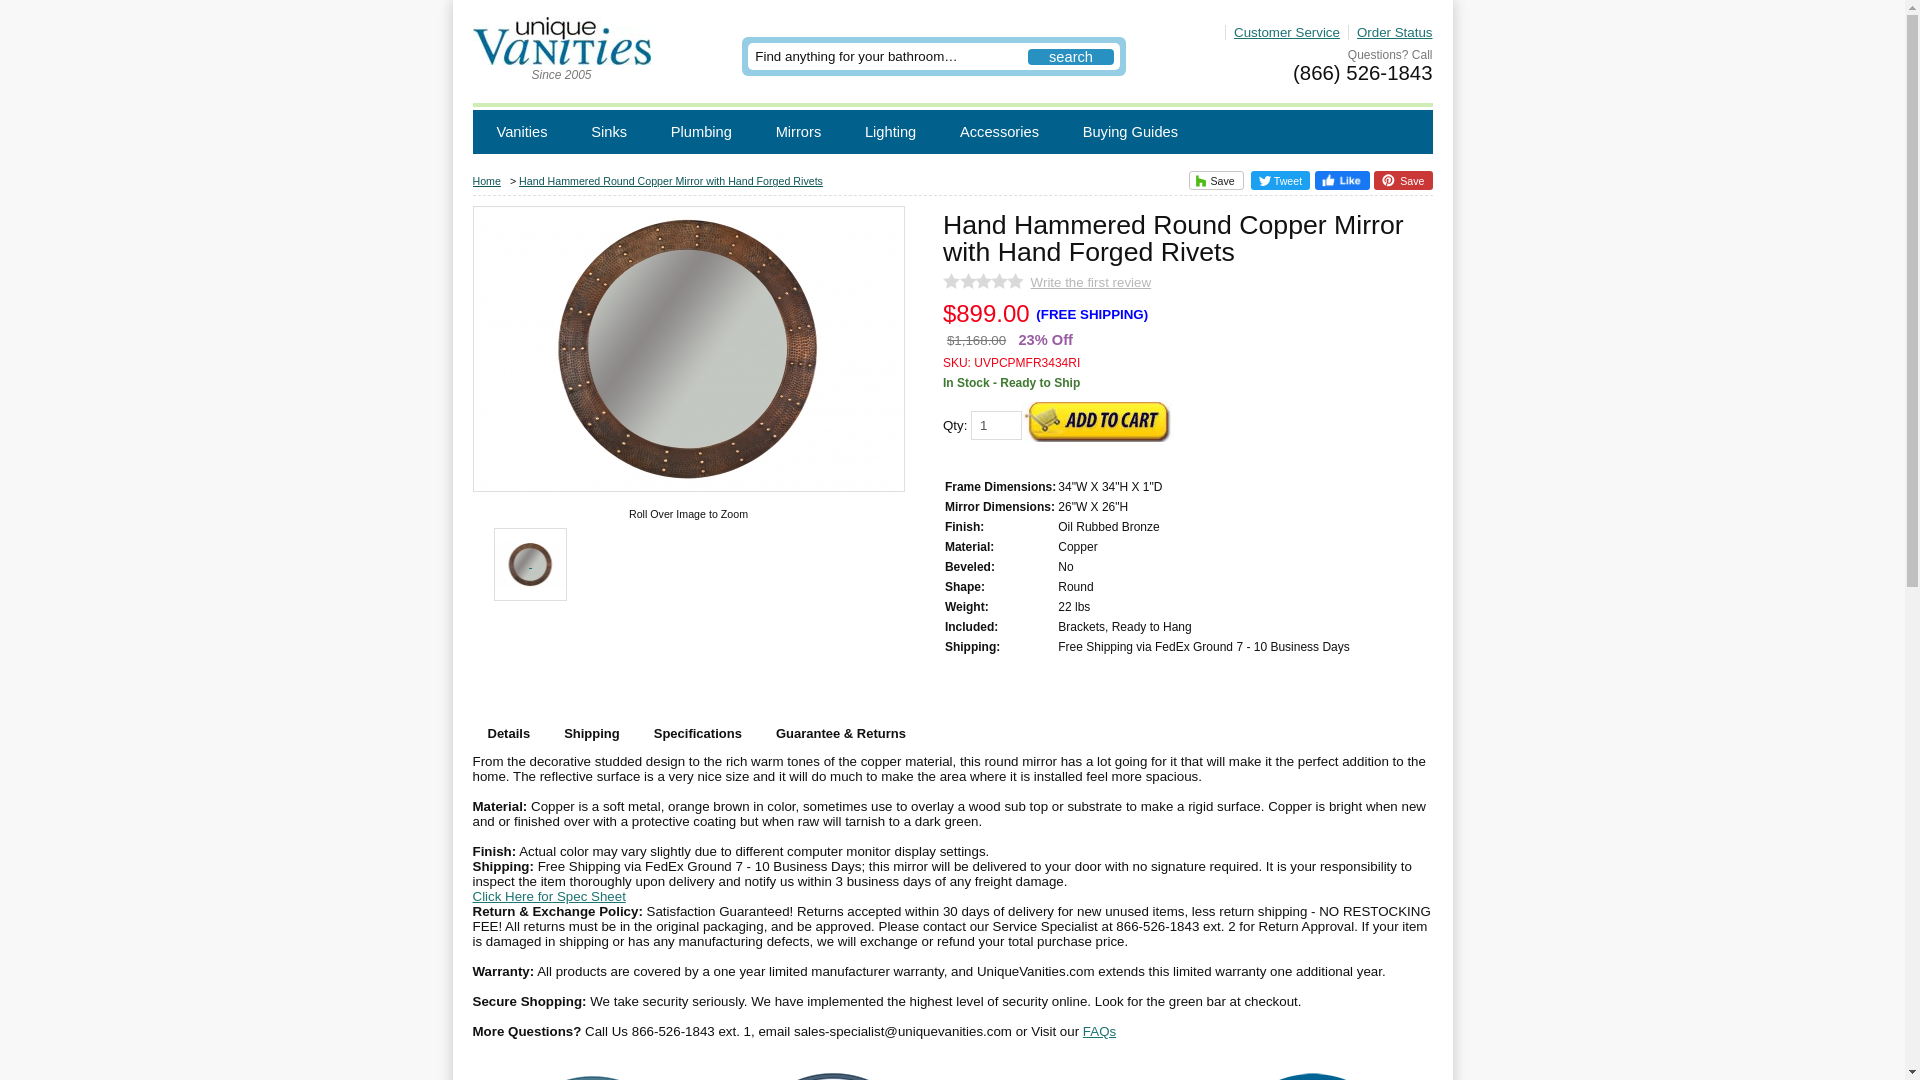  Describe the element at coordinates (1282, 32) in the screenshot. I see `Customer Service` at that location.